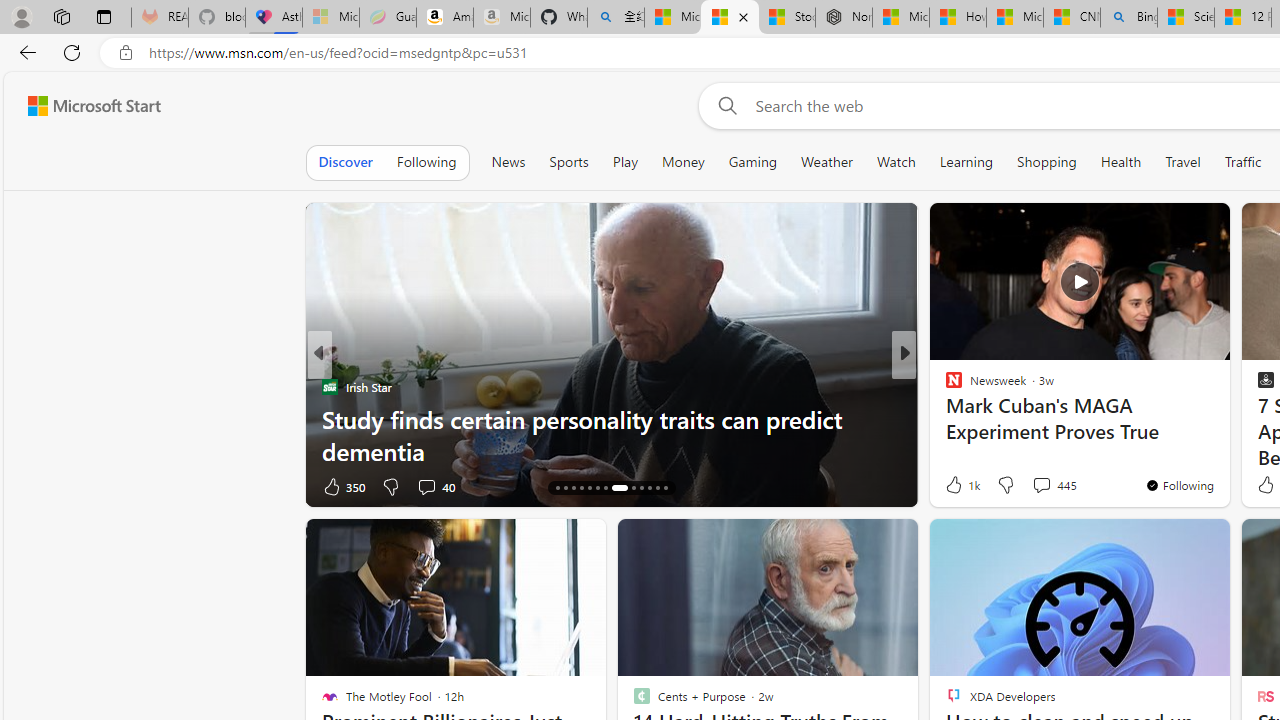 The image size is (1280, 720). What do you see at coordinates (1041, 485) in the screenshot?
I see `View comments 445 Comment` at bounding box center [1041, 485].